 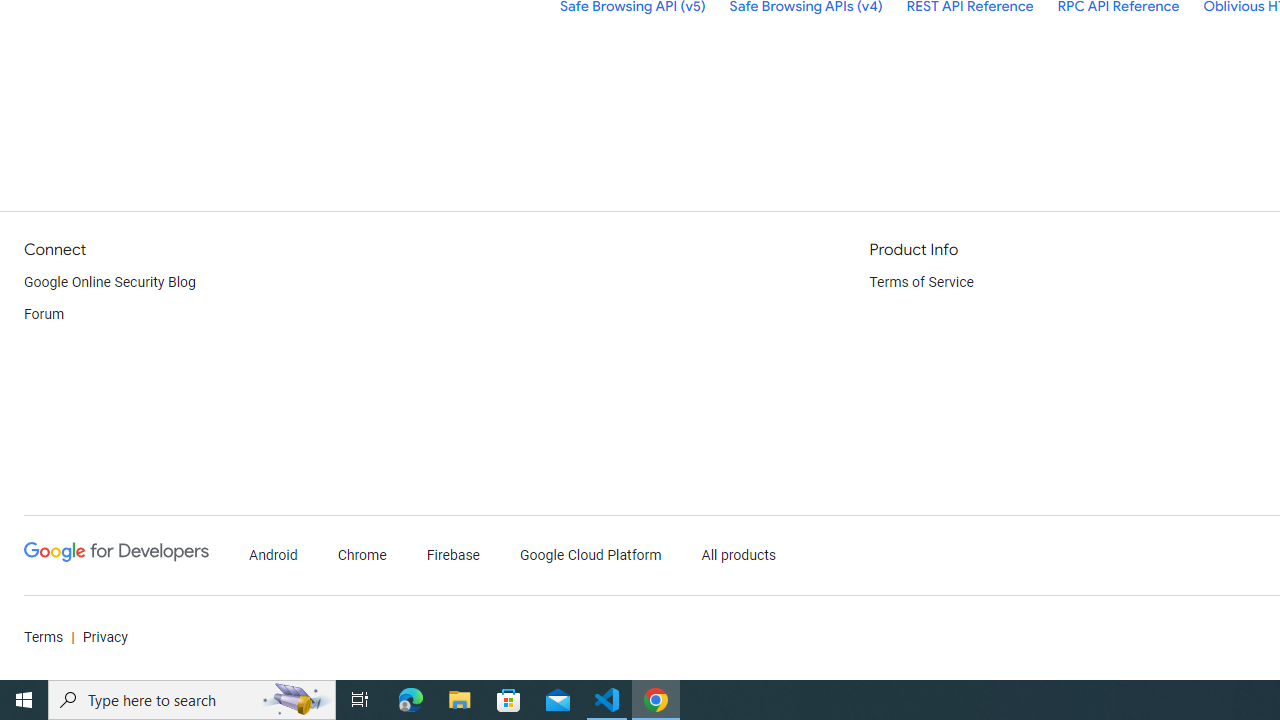 What do you see at coordinates (110, 282) in the screenshot?
I see `Google Online Security Blog` at bounding box center [110, 282].